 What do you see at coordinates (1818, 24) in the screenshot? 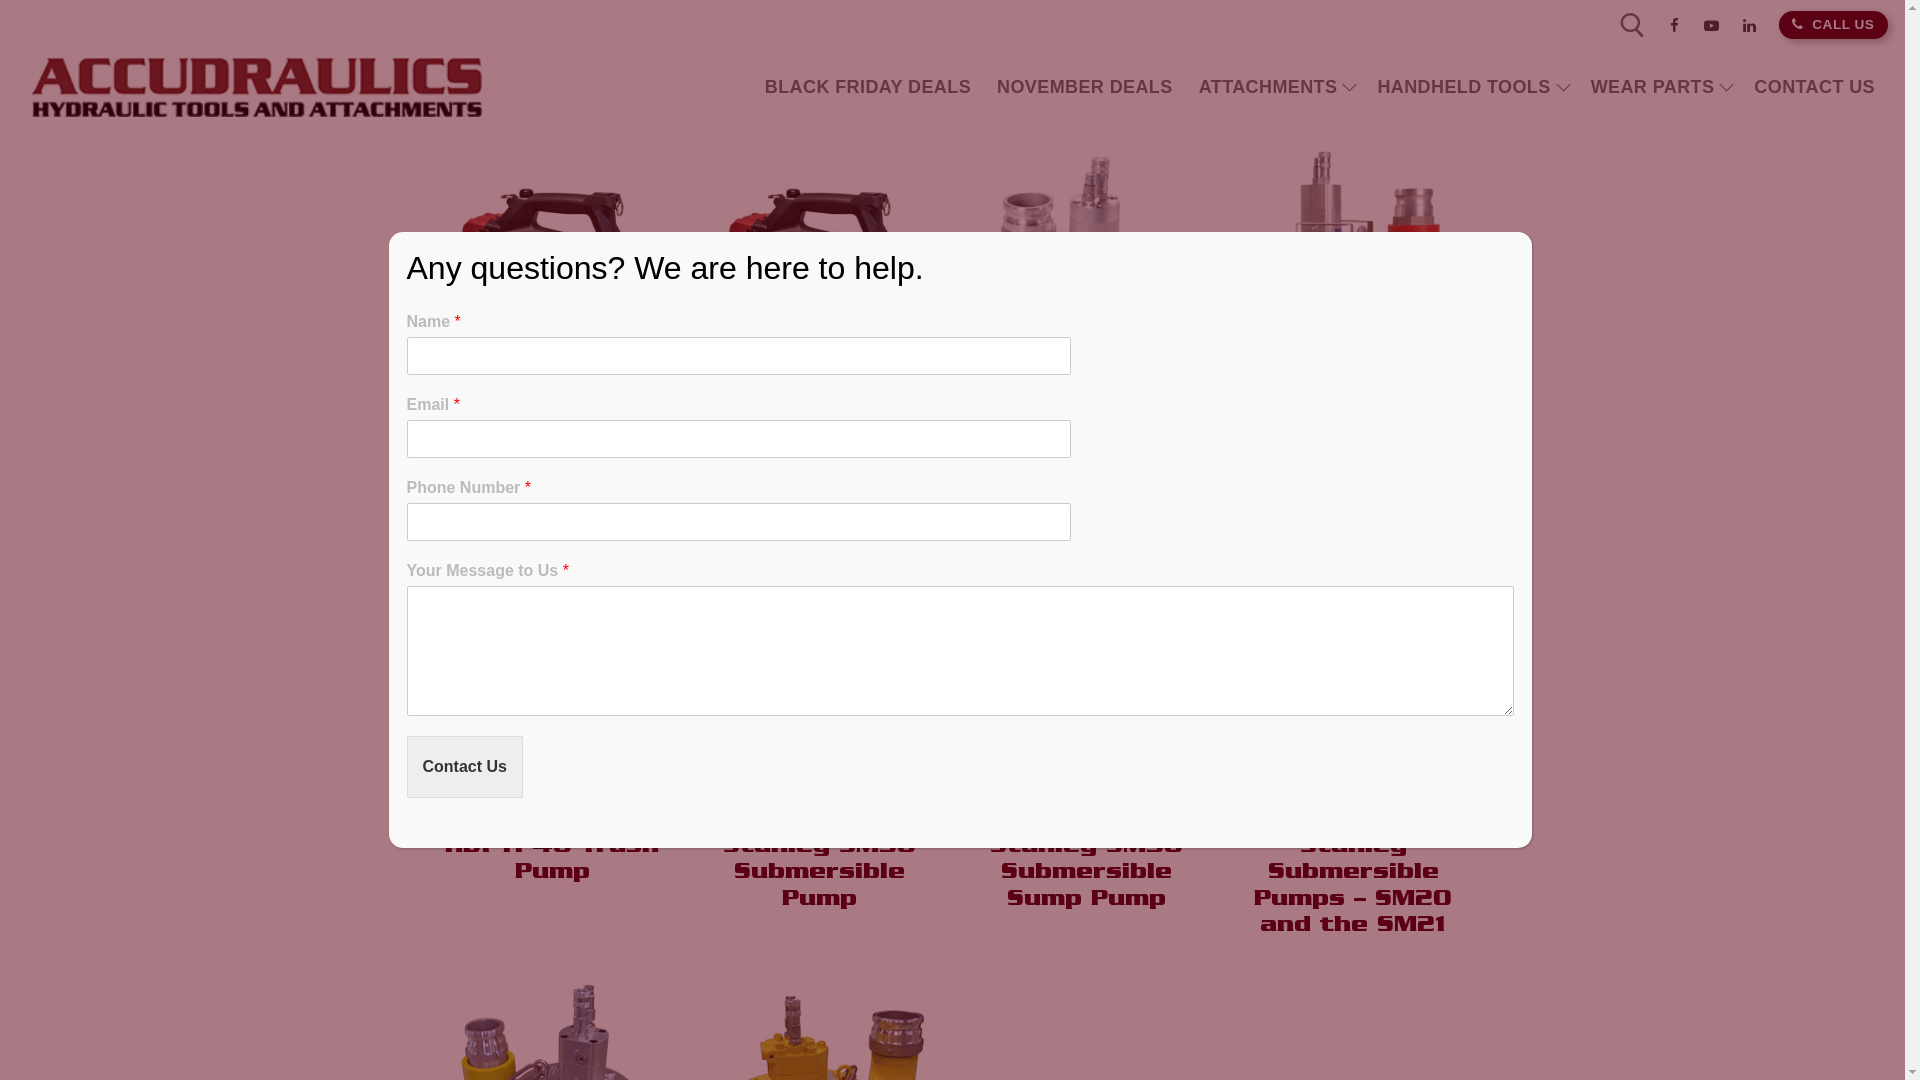
I see `CALL US` at bounding box center [1818, 24].